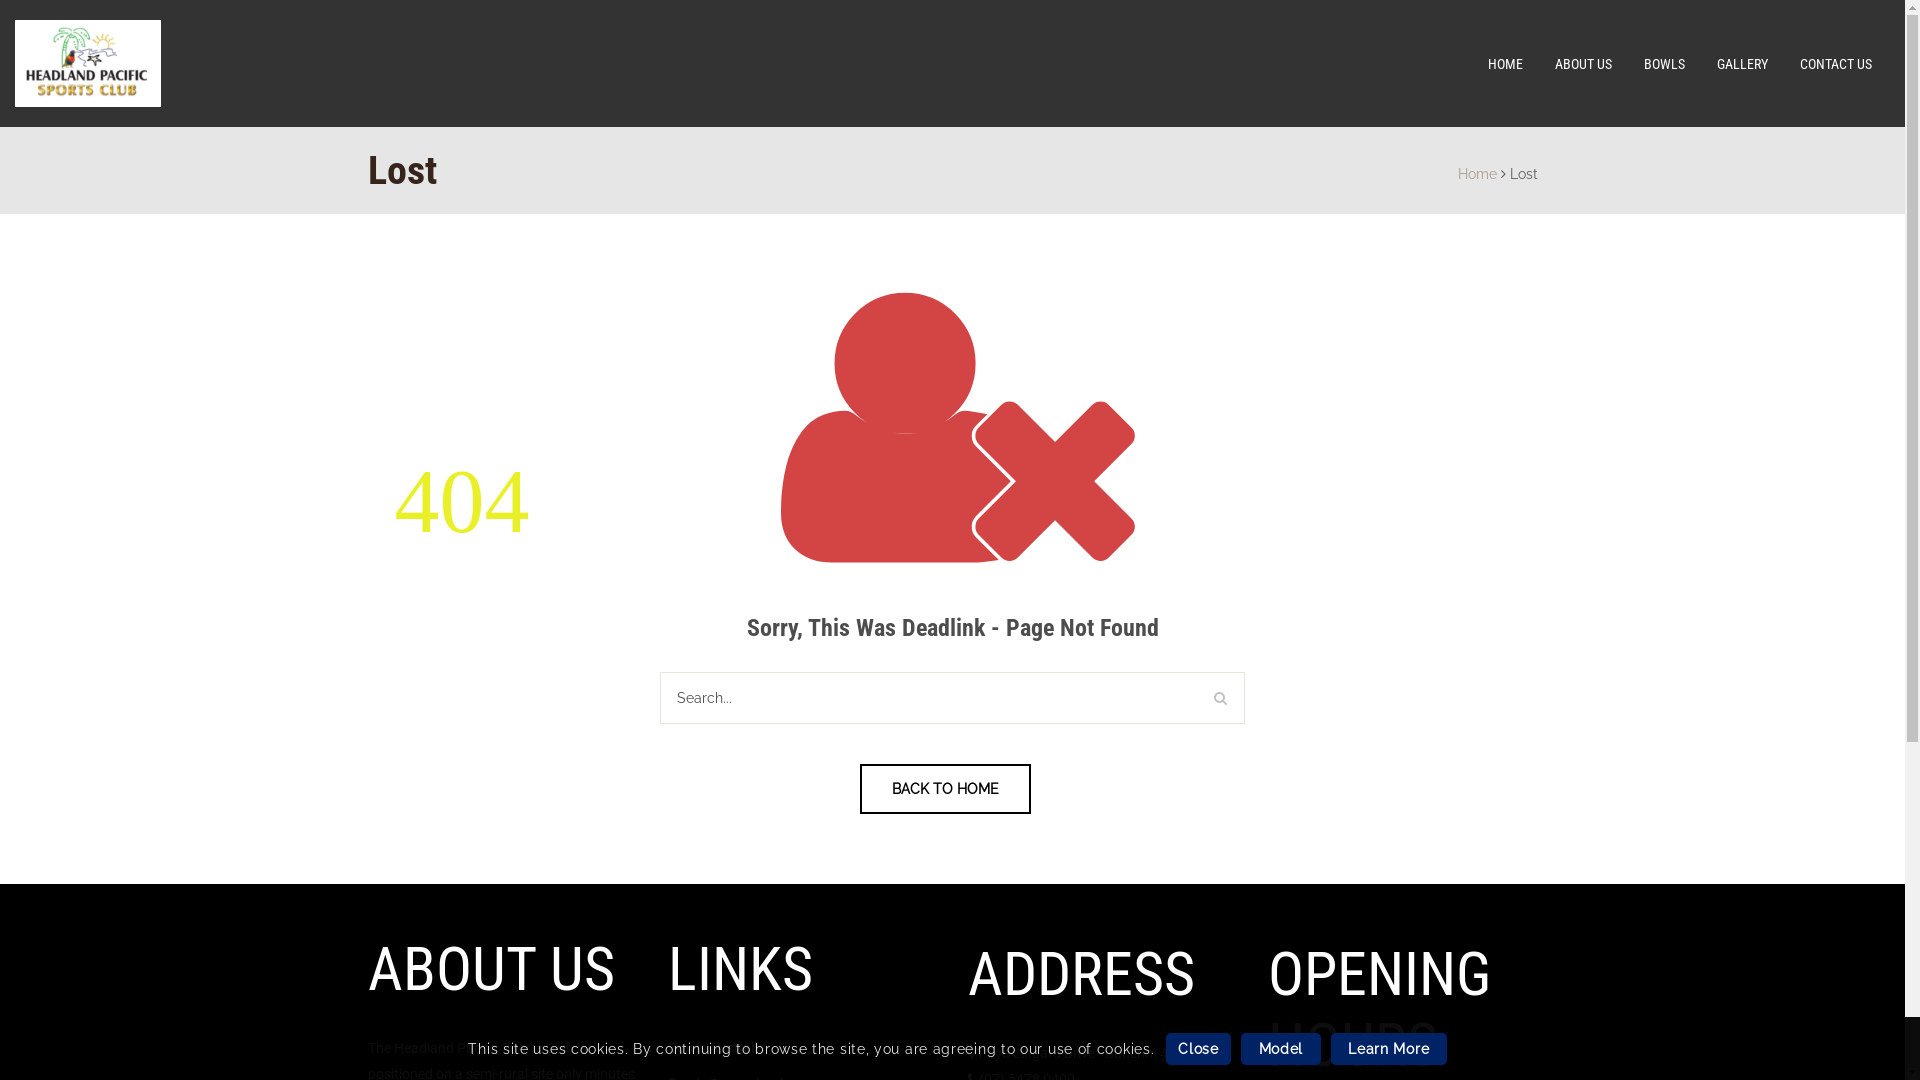 The width and height of the screenshot is (1920, 1080). Describe the element at coordinates (946, 789) in the screenshot. I see `BACK TO HOME` at that location.